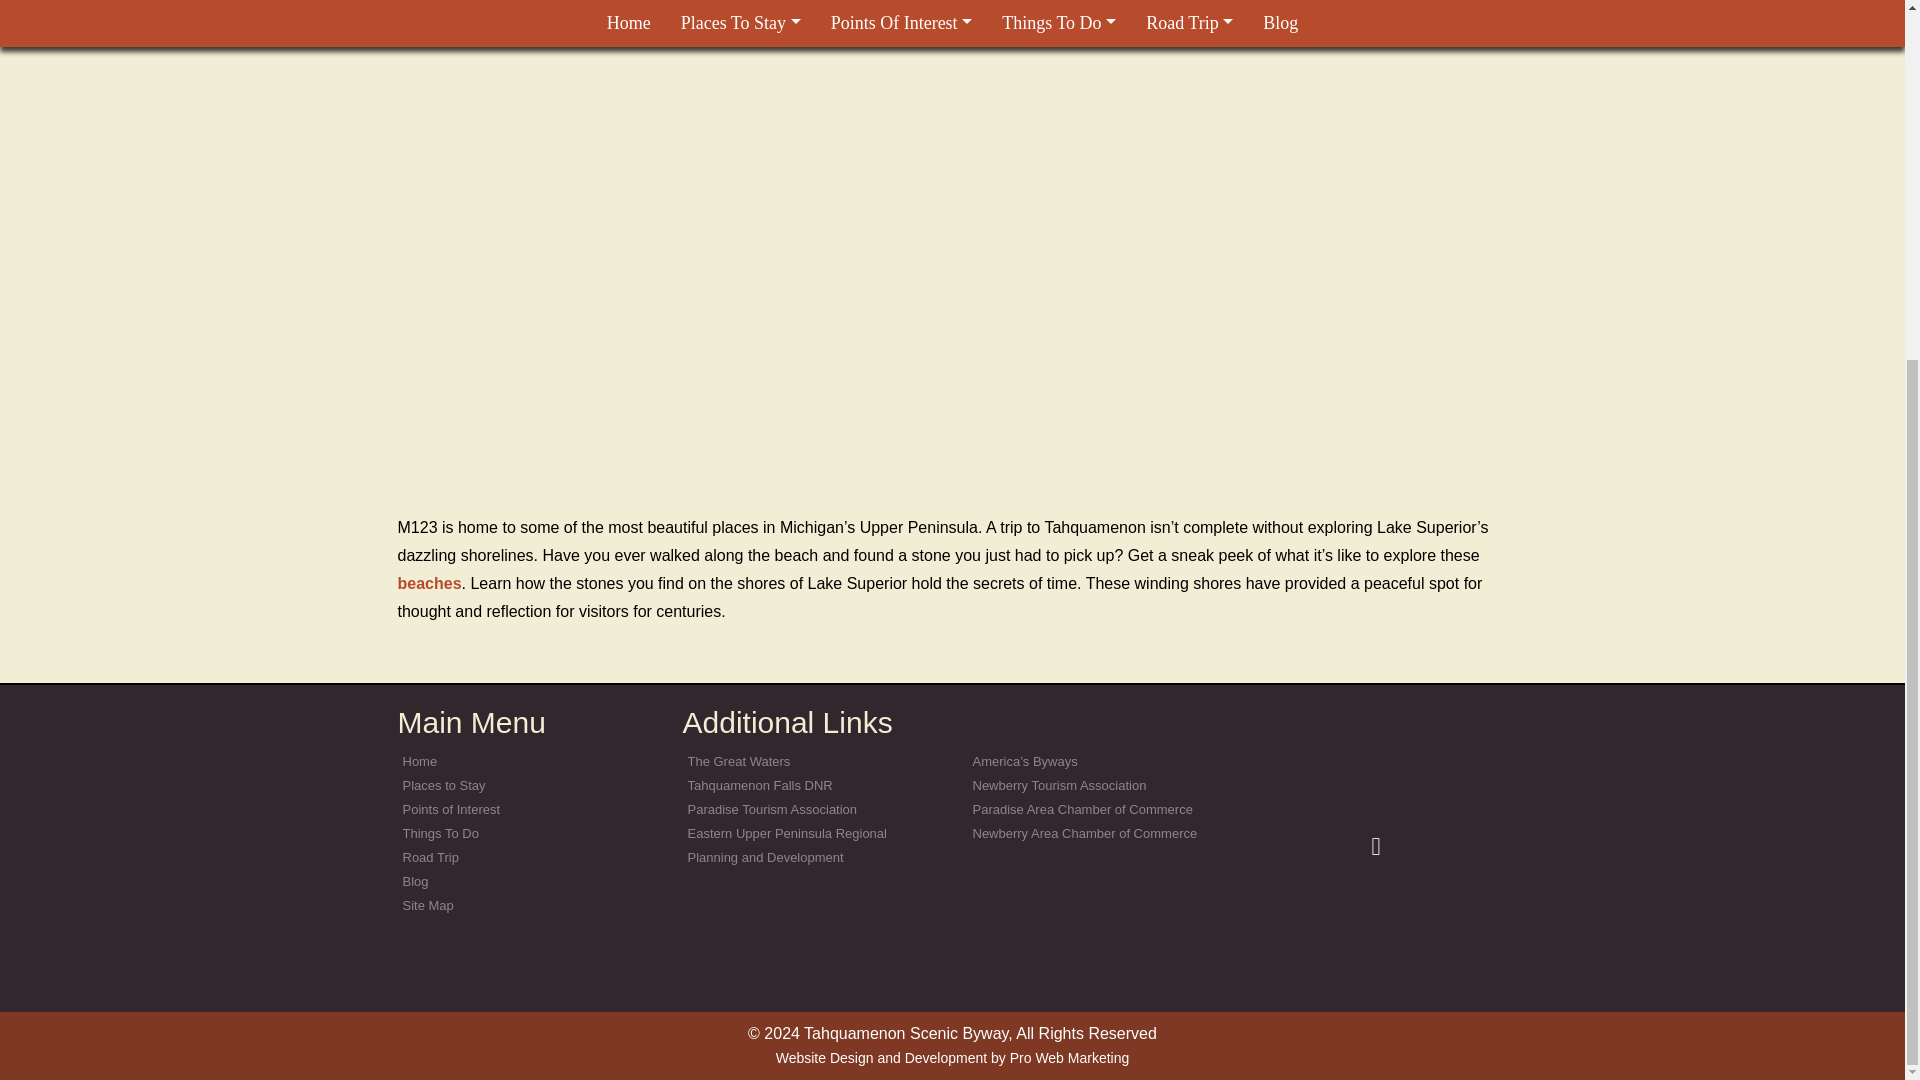 The image size is (1920, 1080). Describe the element at coordinates (952, 1057) in the screenshot. I see `Website Designed by Pro Web Marketing` at that location.